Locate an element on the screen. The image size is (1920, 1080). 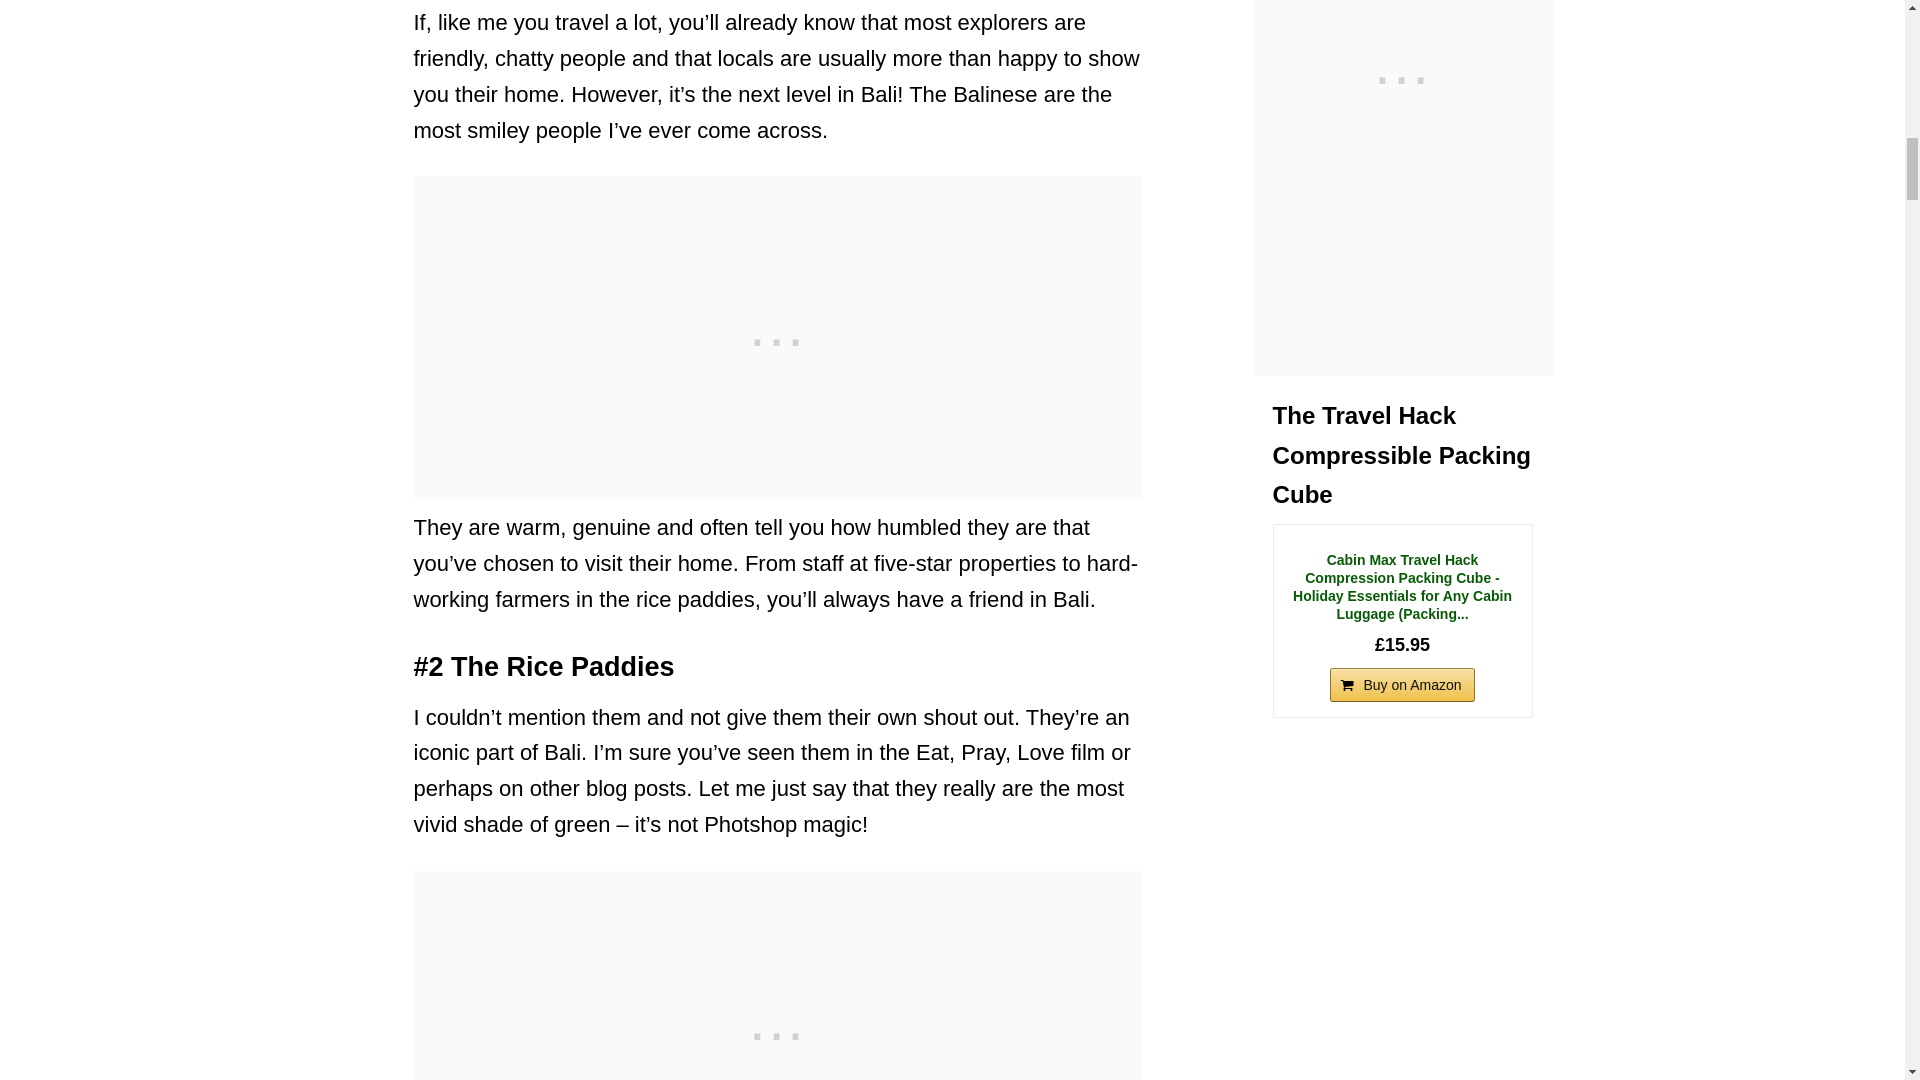
Buy on Amazon is located at coordinates (1402, 685).